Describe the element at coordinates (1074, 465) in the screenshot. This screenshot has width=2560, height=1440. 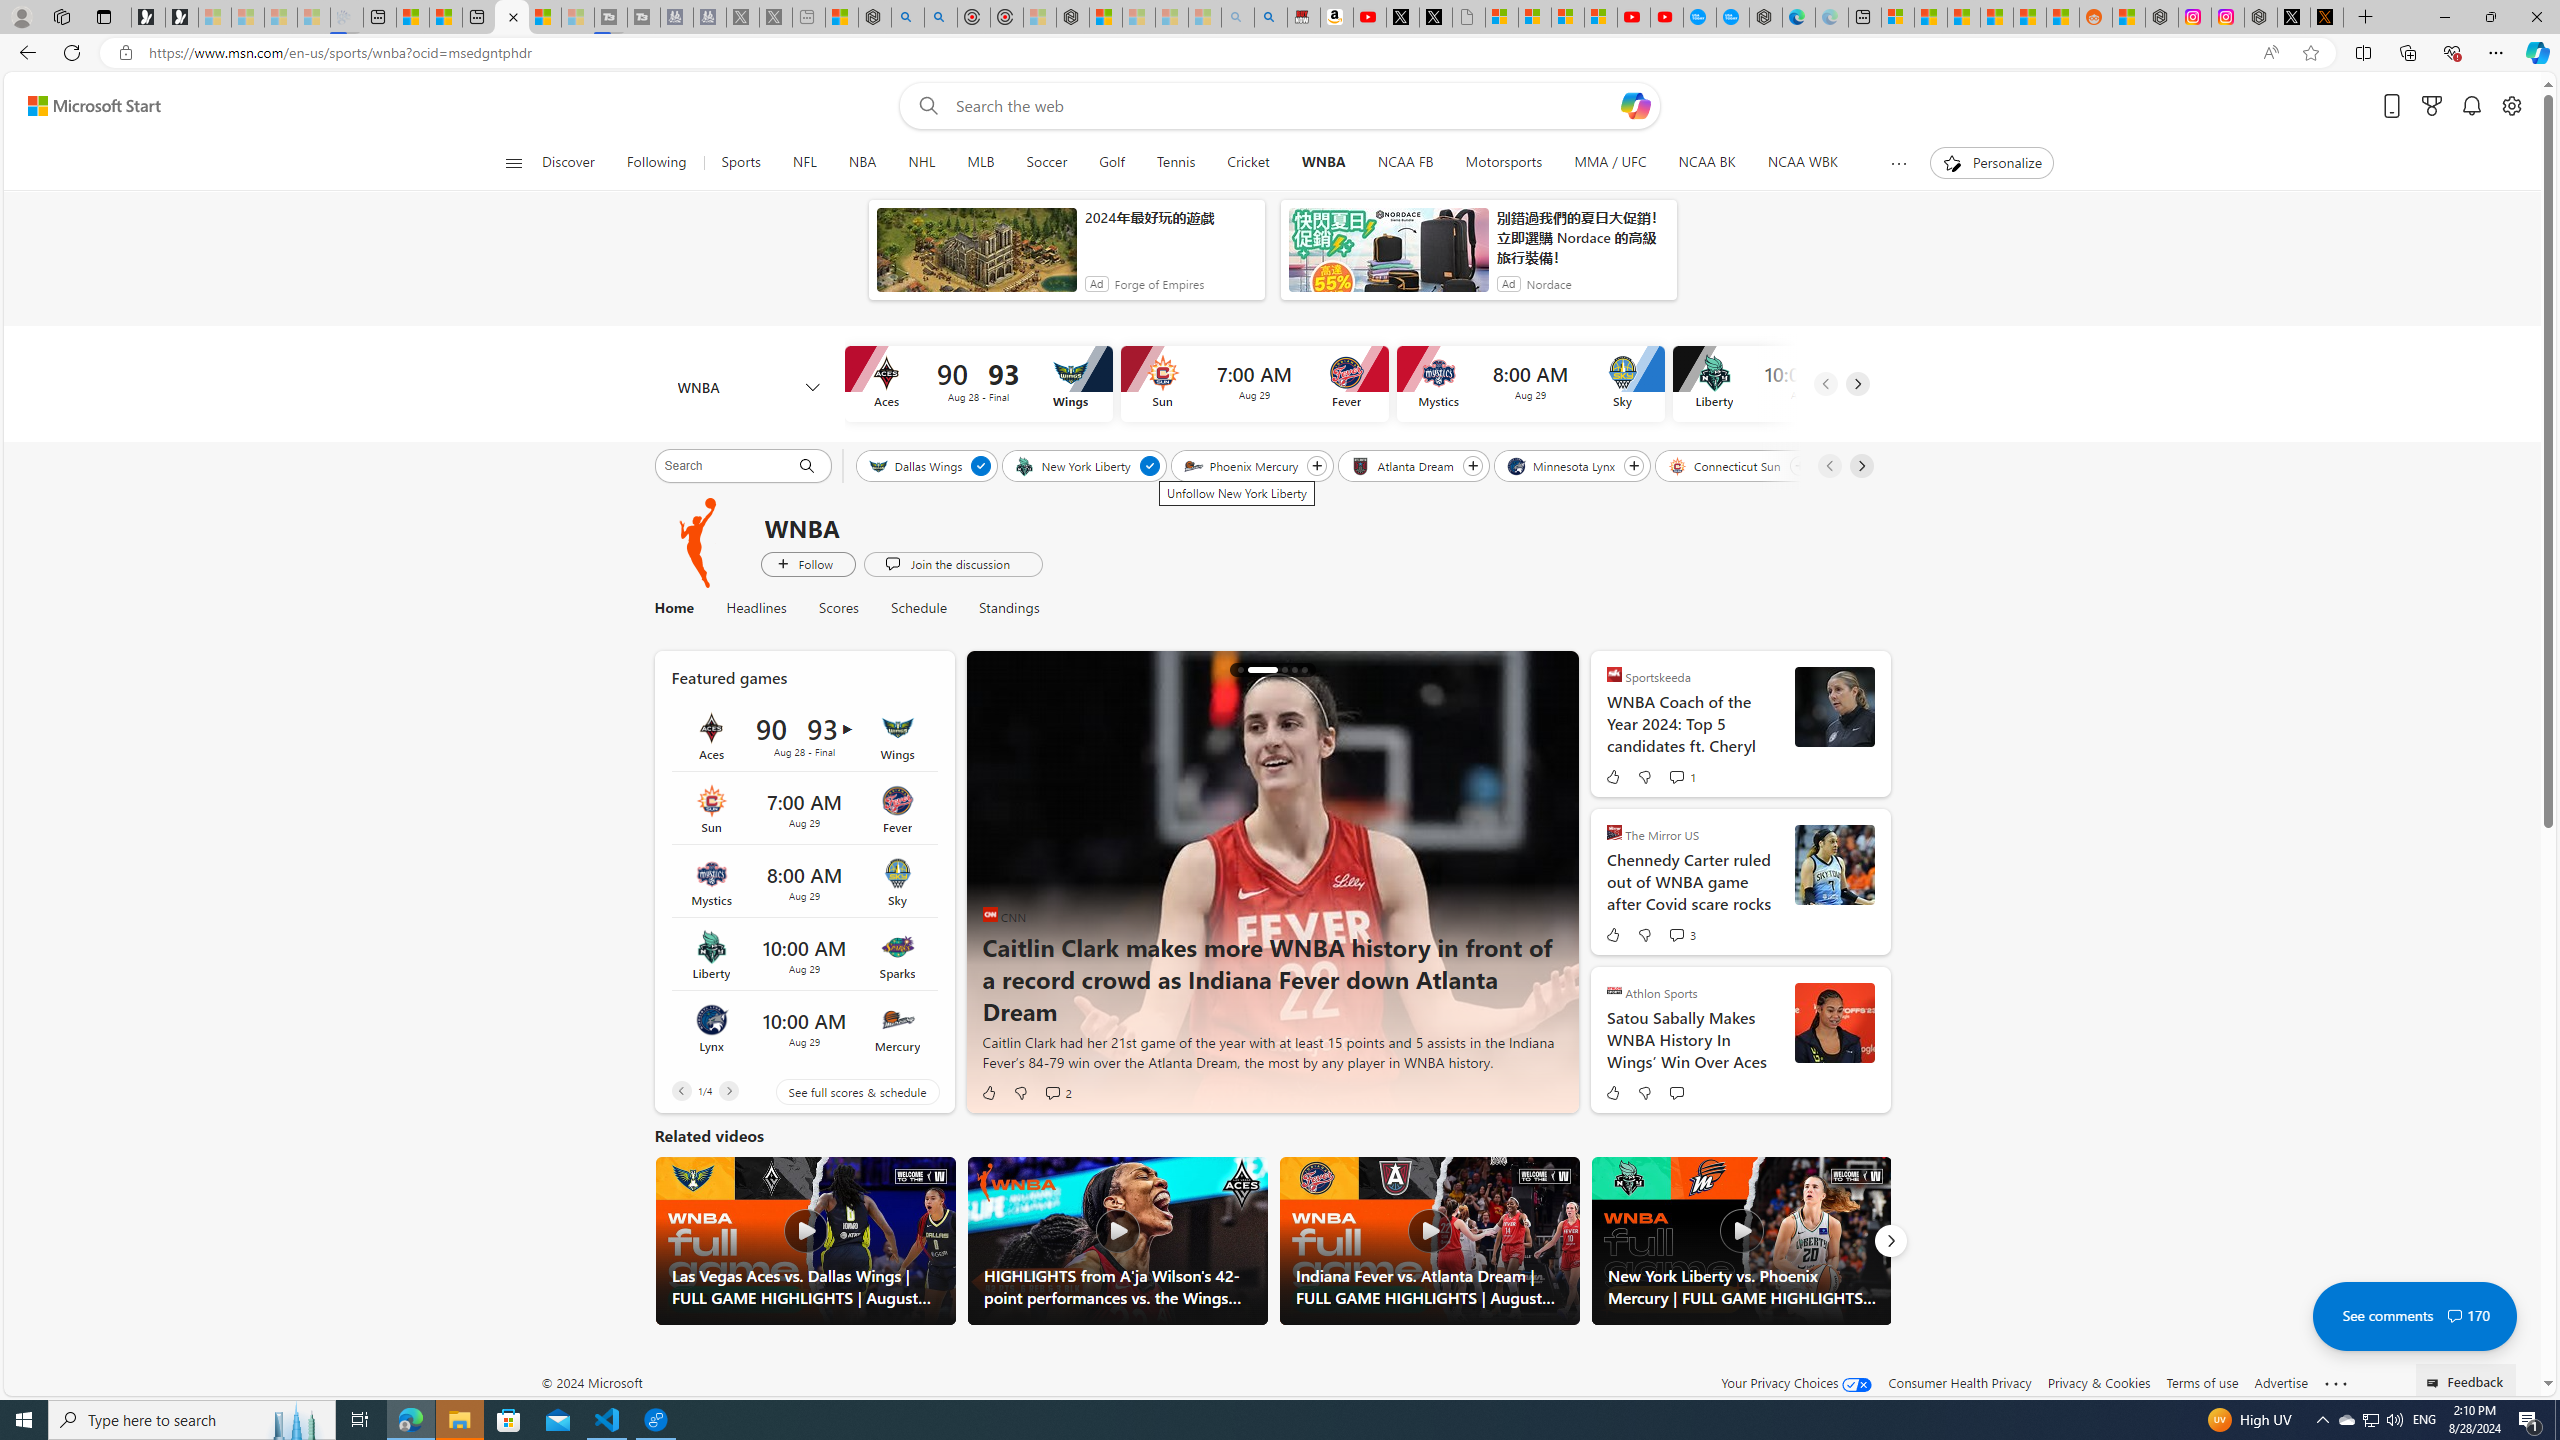
I see `New York Liberty` at that location.